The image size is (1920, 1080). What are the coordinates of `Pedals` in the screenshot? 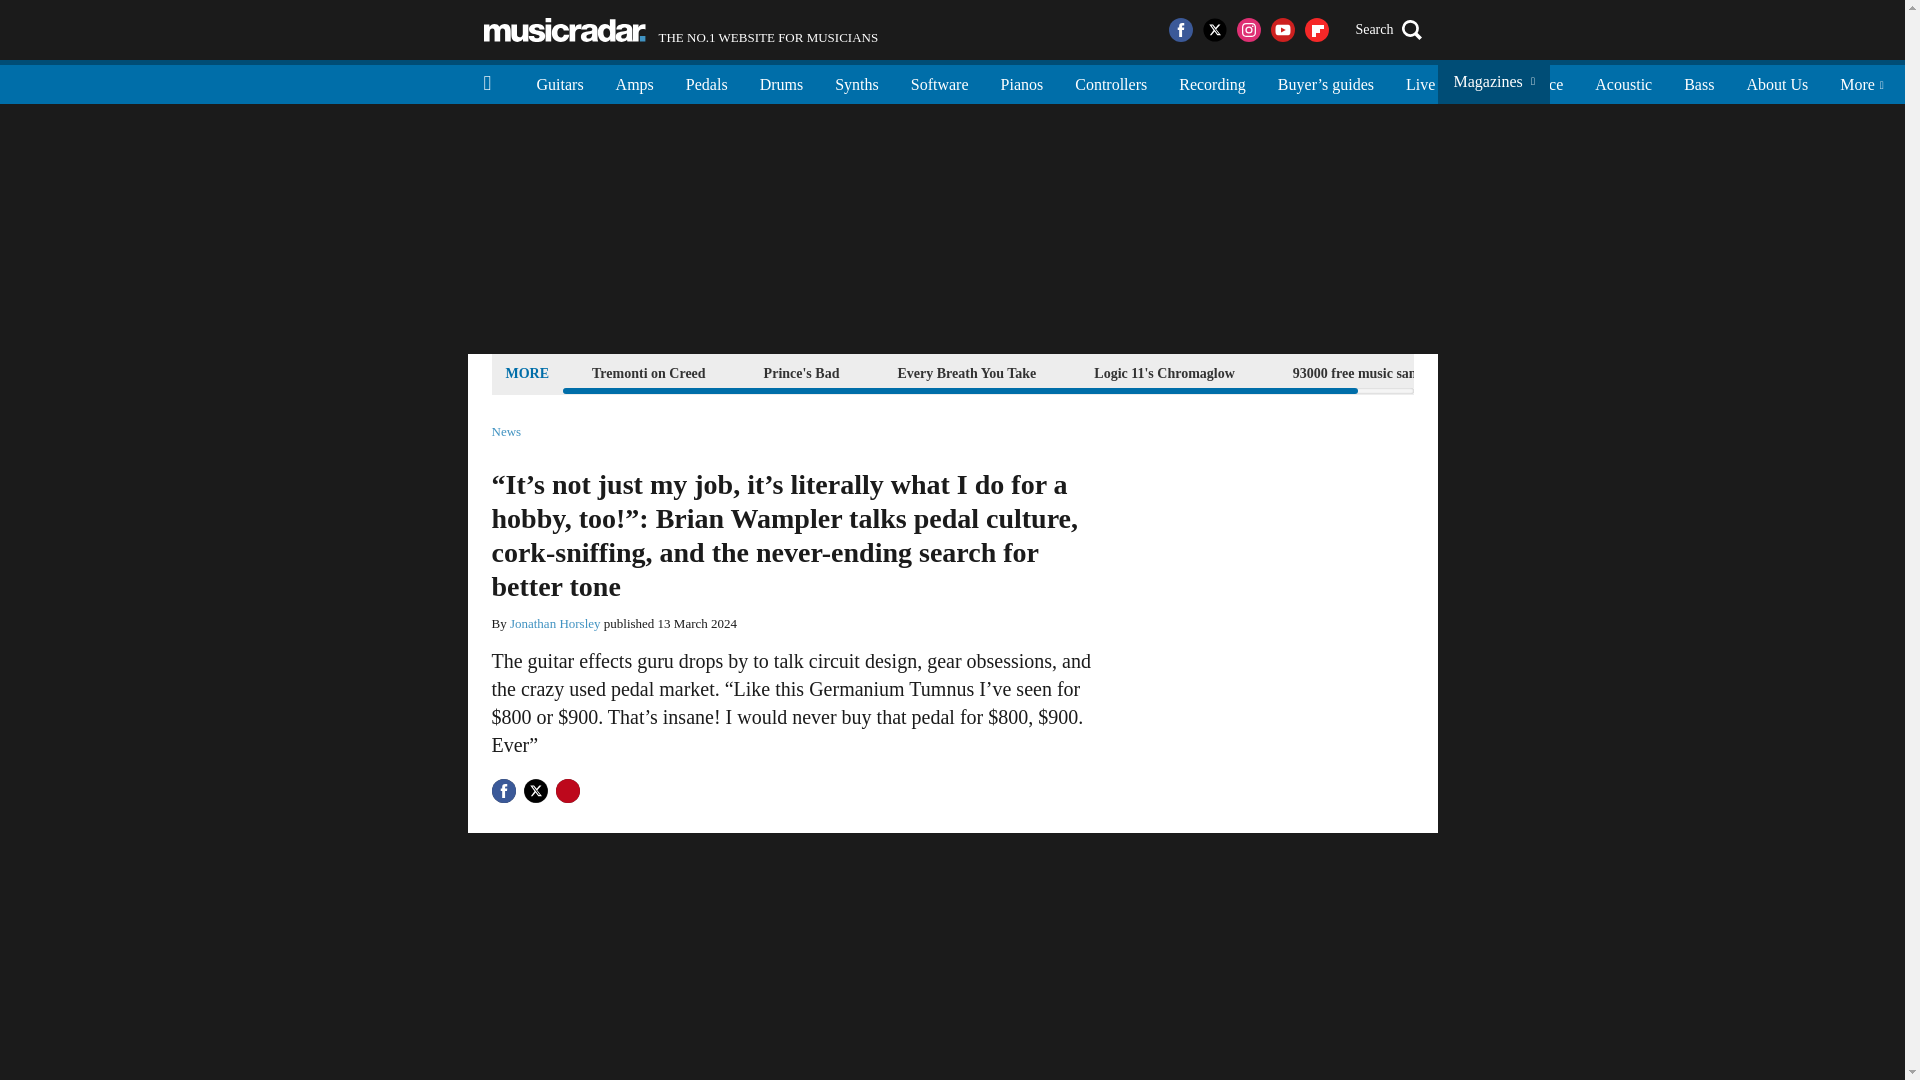 It's located at (782, 82).